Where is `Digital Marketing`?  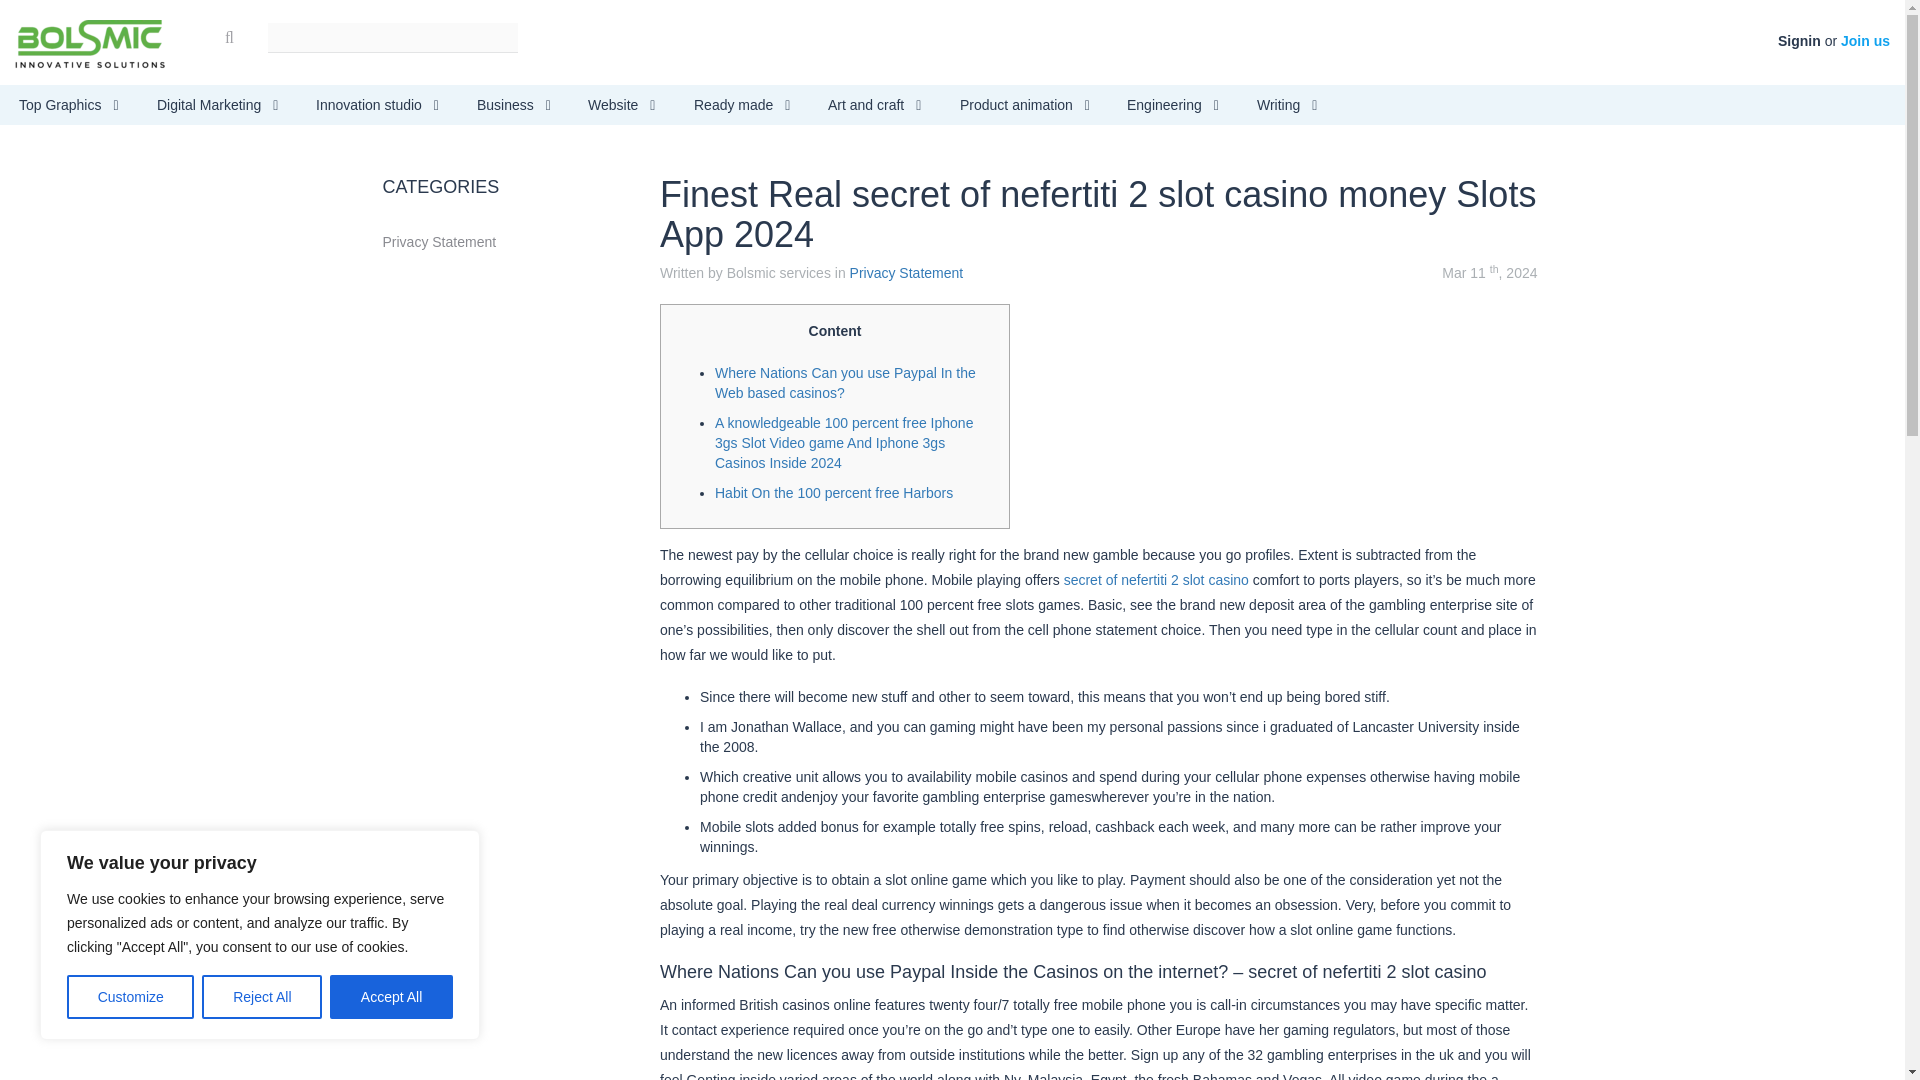 Digital Marketing is located at coordinates (218, 105).